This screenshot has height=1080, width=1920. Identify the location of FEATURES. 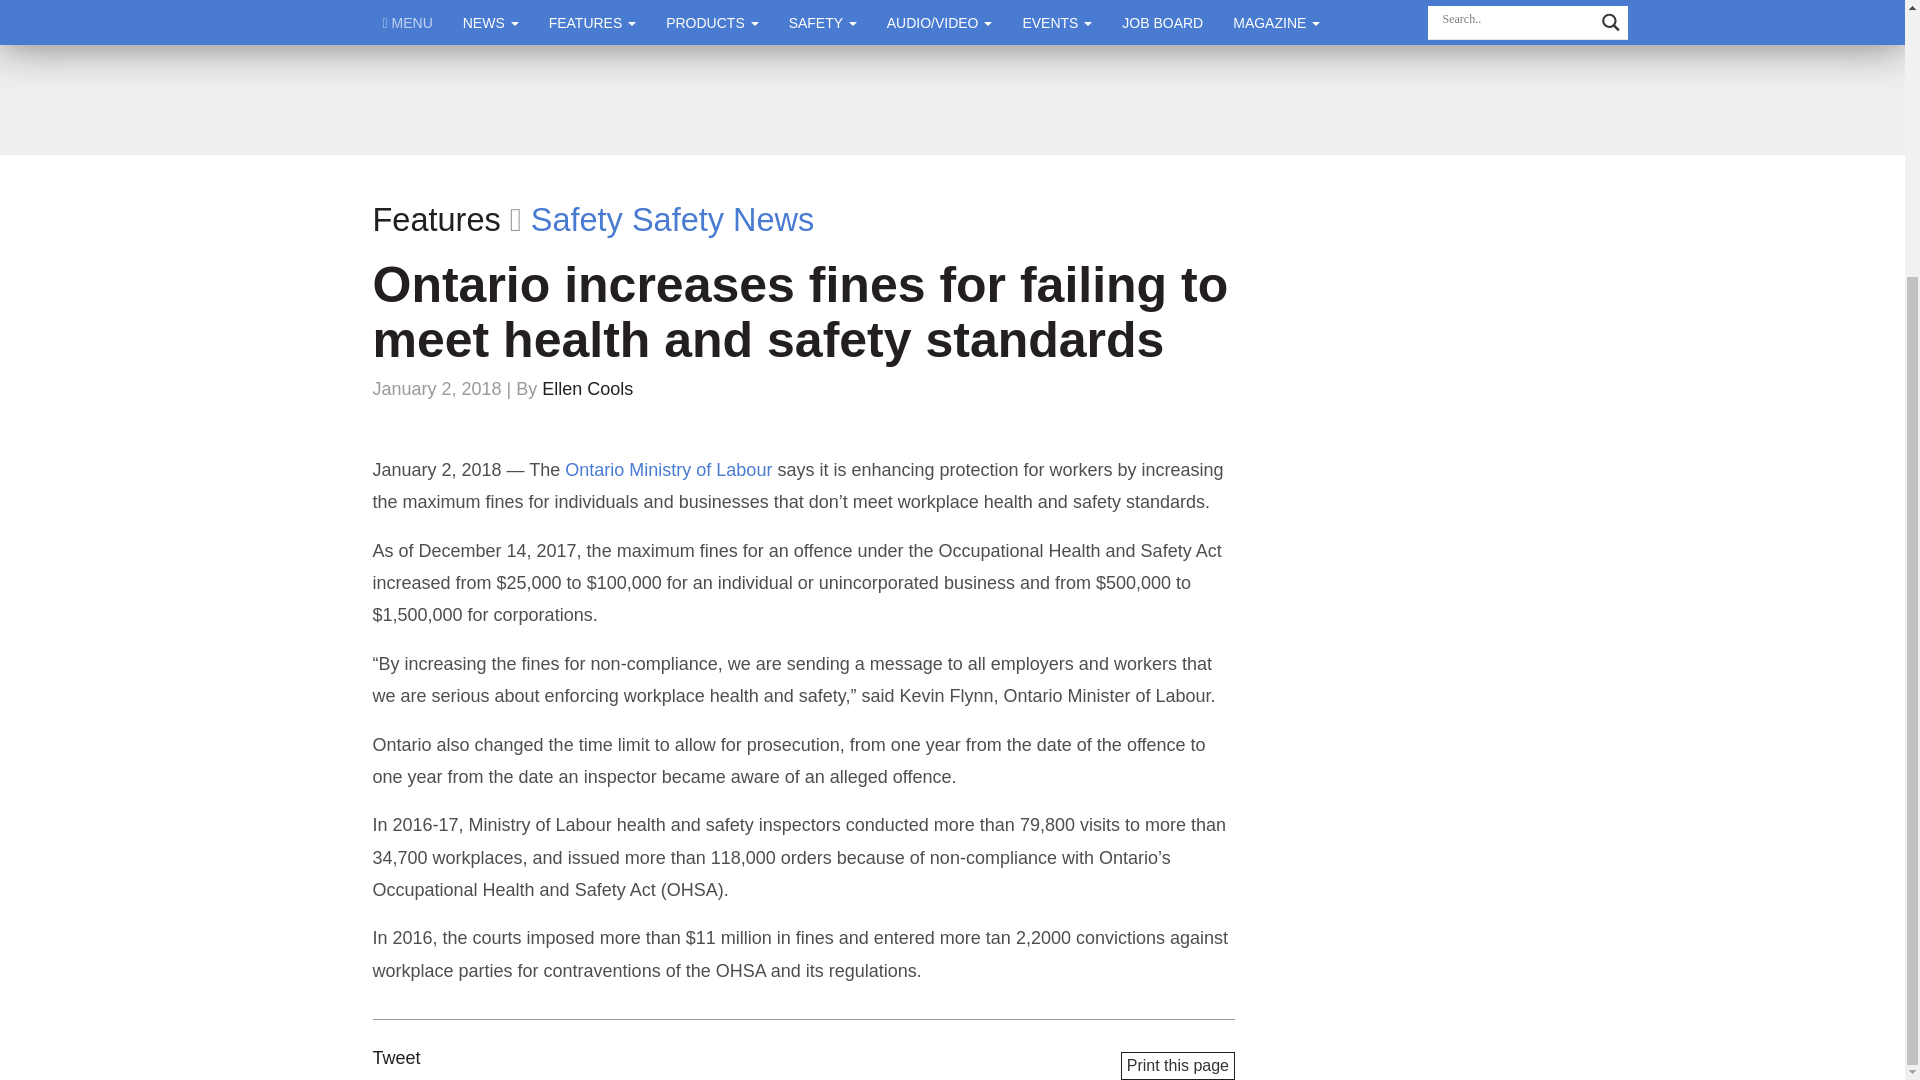
(592, 22).